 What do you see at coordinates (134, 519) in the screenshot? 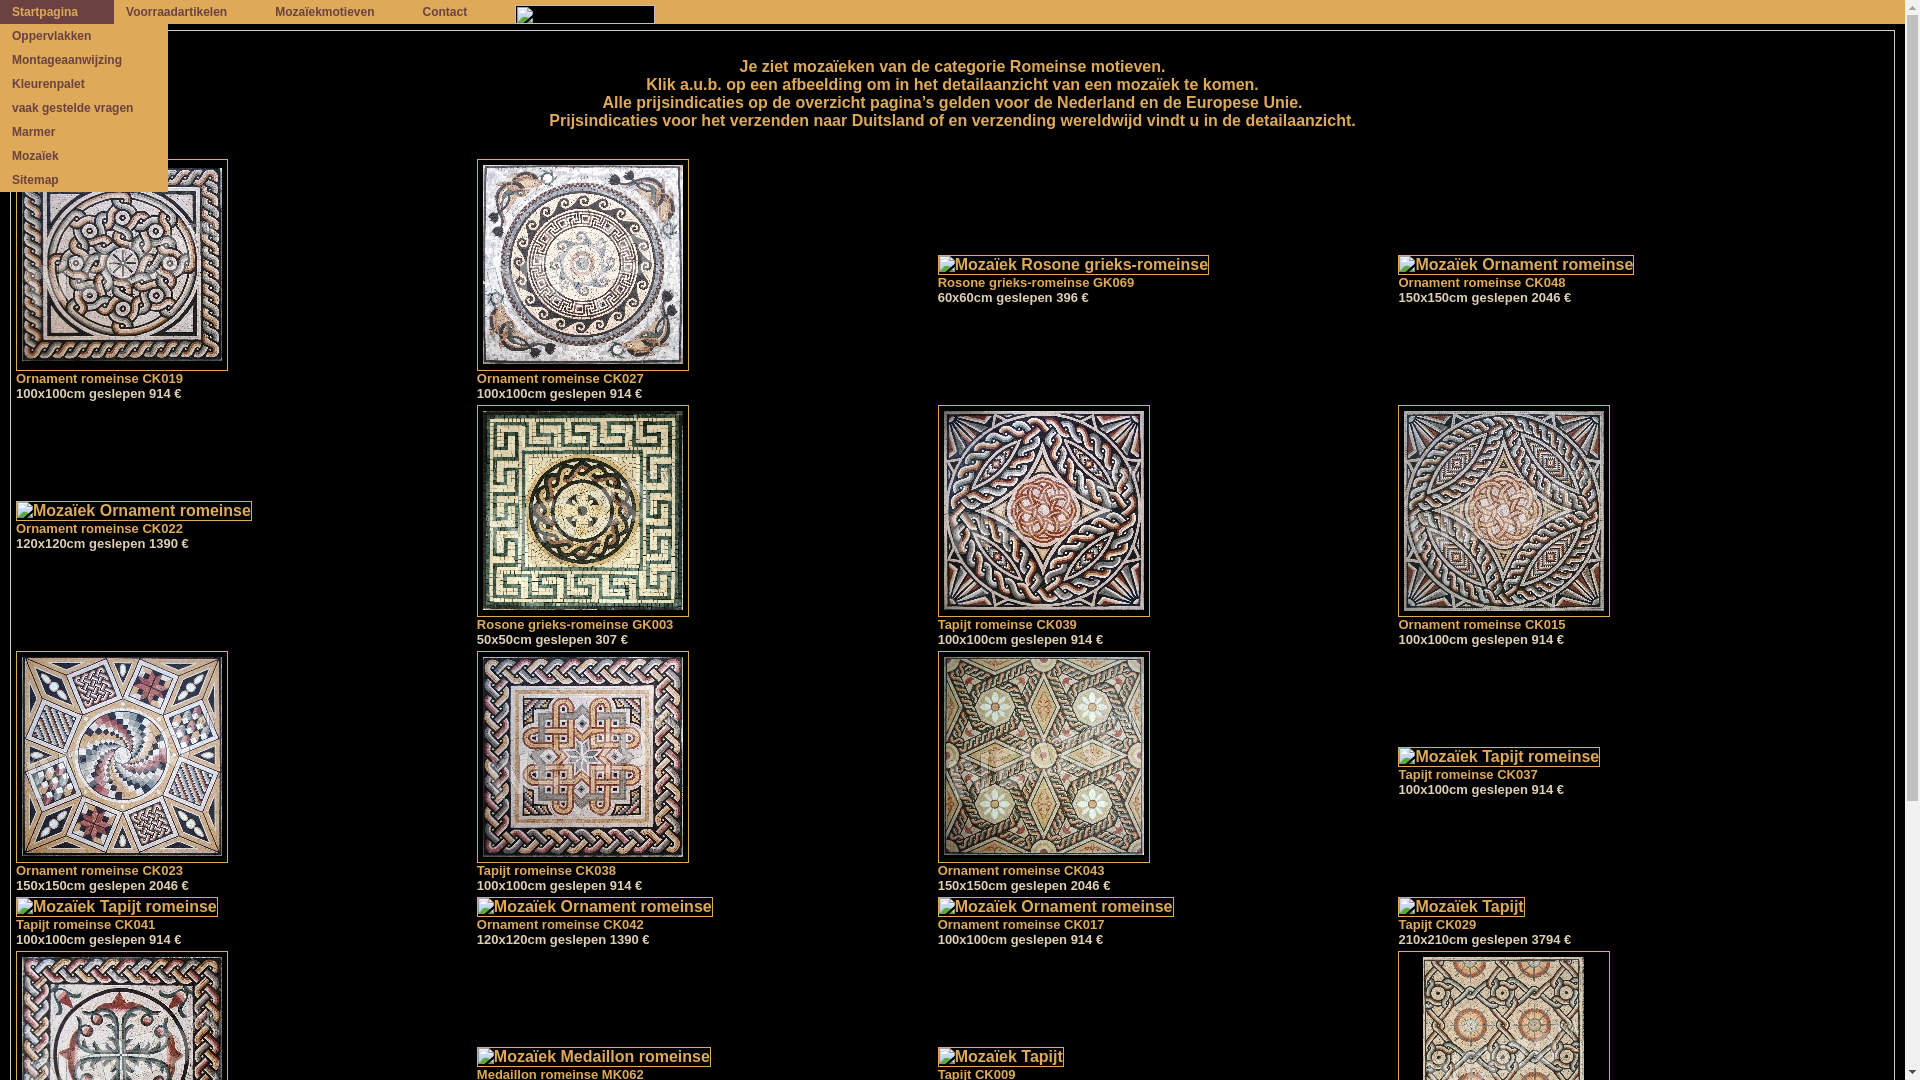
I see `Ornament romeinse CK022` at bounding box center [134, 519].